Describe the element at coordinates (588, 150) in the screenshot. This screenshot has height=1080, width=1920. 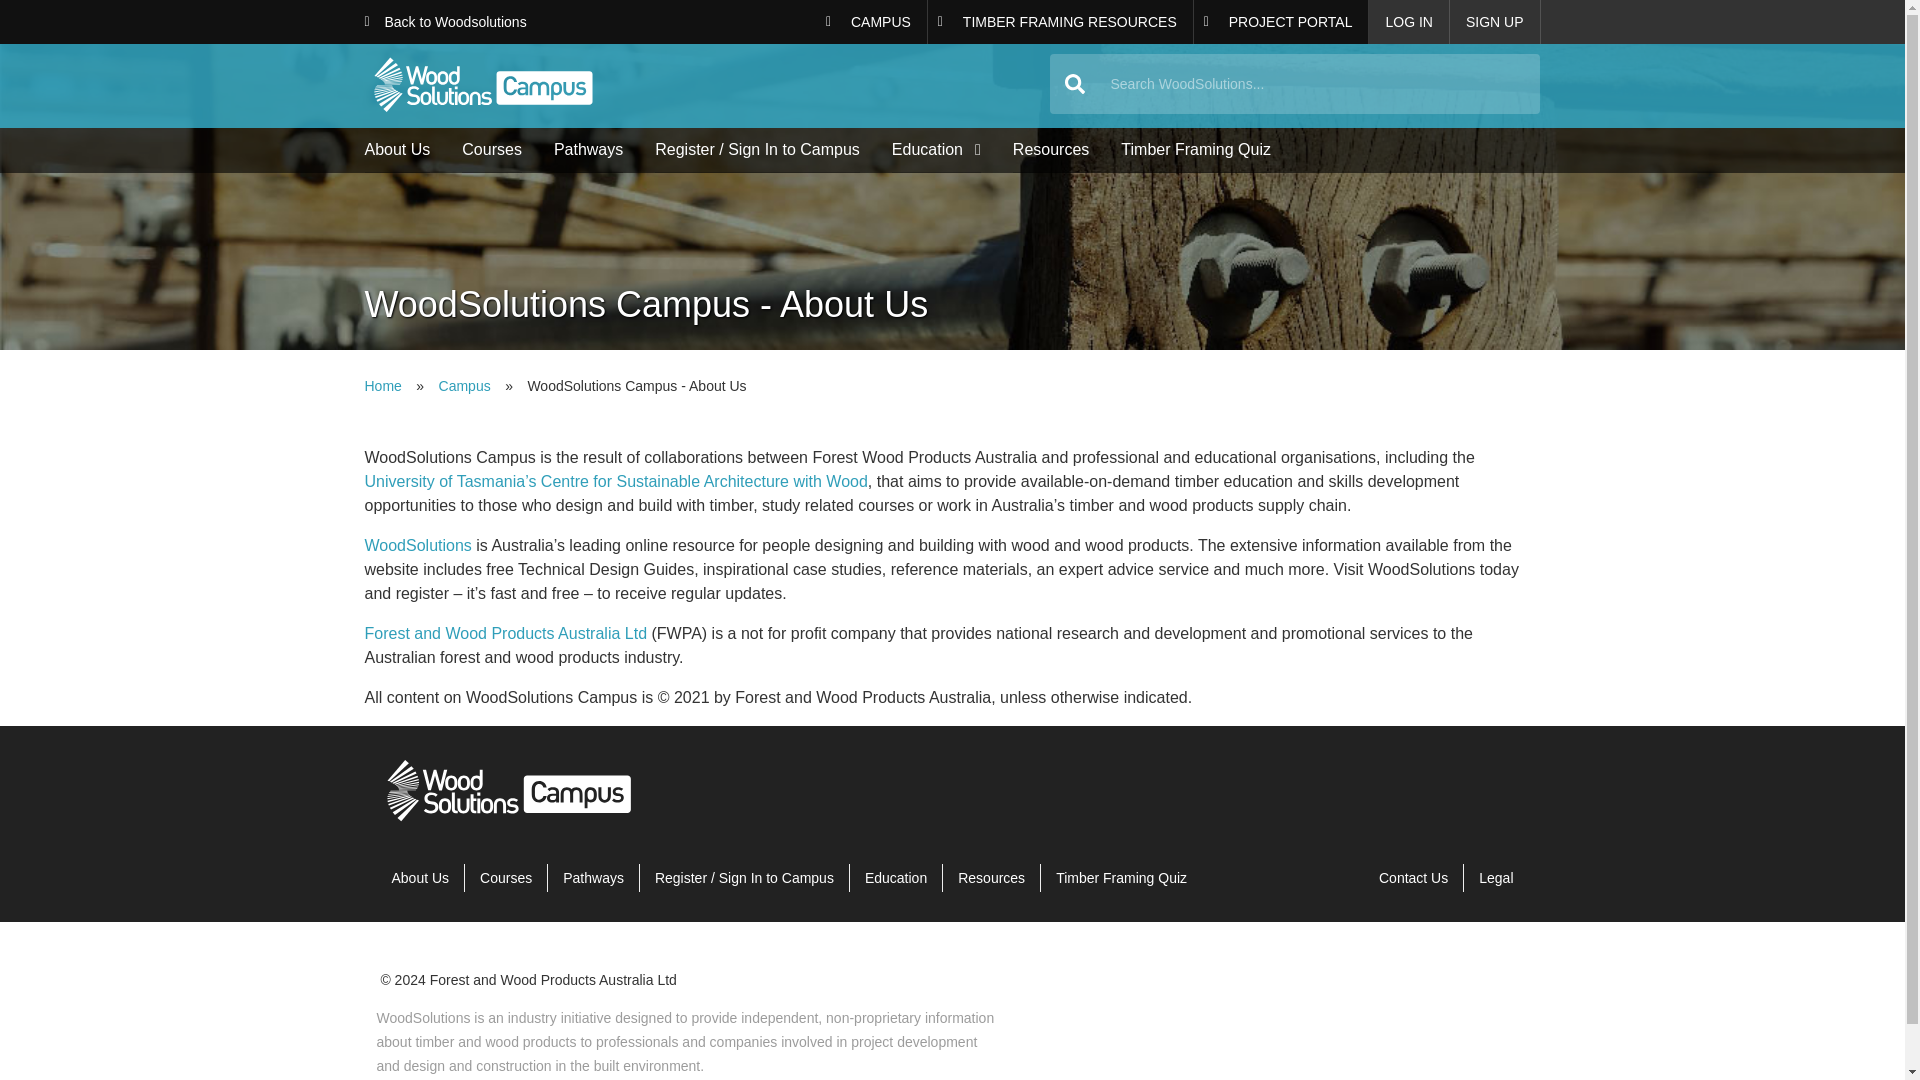
I see `Pathways` at that location.